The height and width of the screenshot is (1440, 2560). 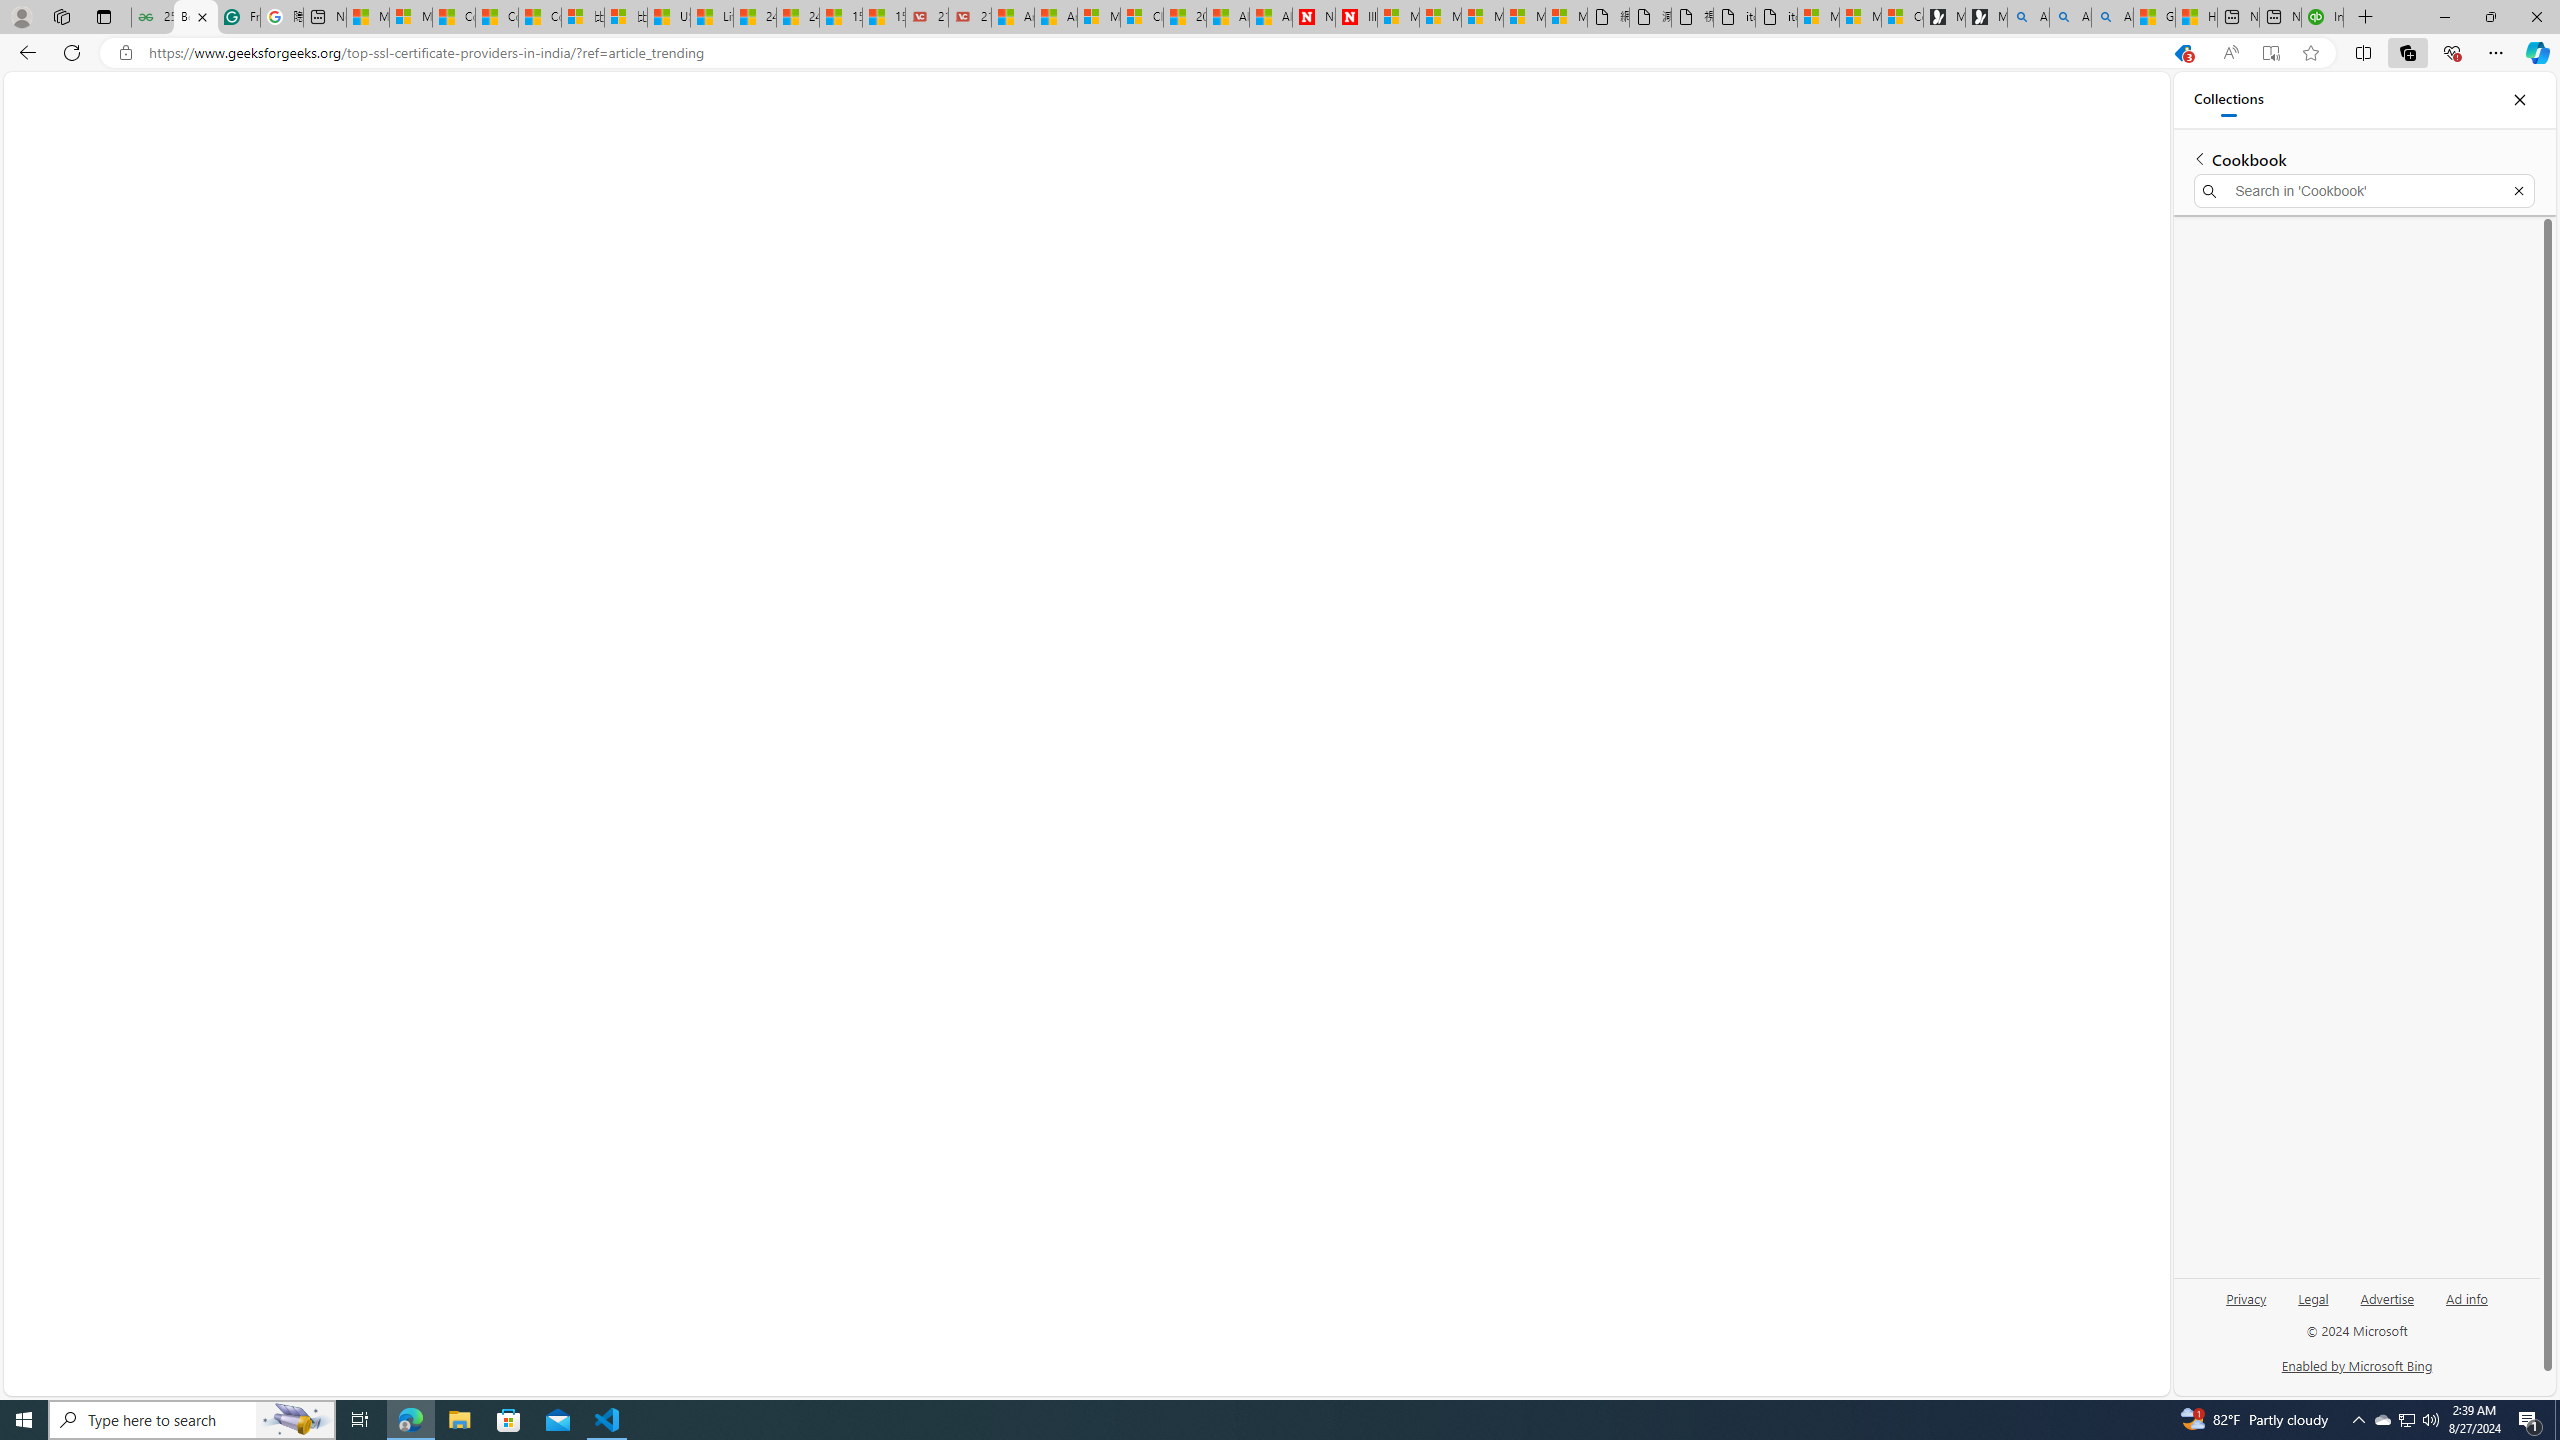 What do you see at coordinates (2112, 17) in the screenshot?
I see `Alabama high school quarterback dies - Search Videos` at bounding box center [2112, 17].